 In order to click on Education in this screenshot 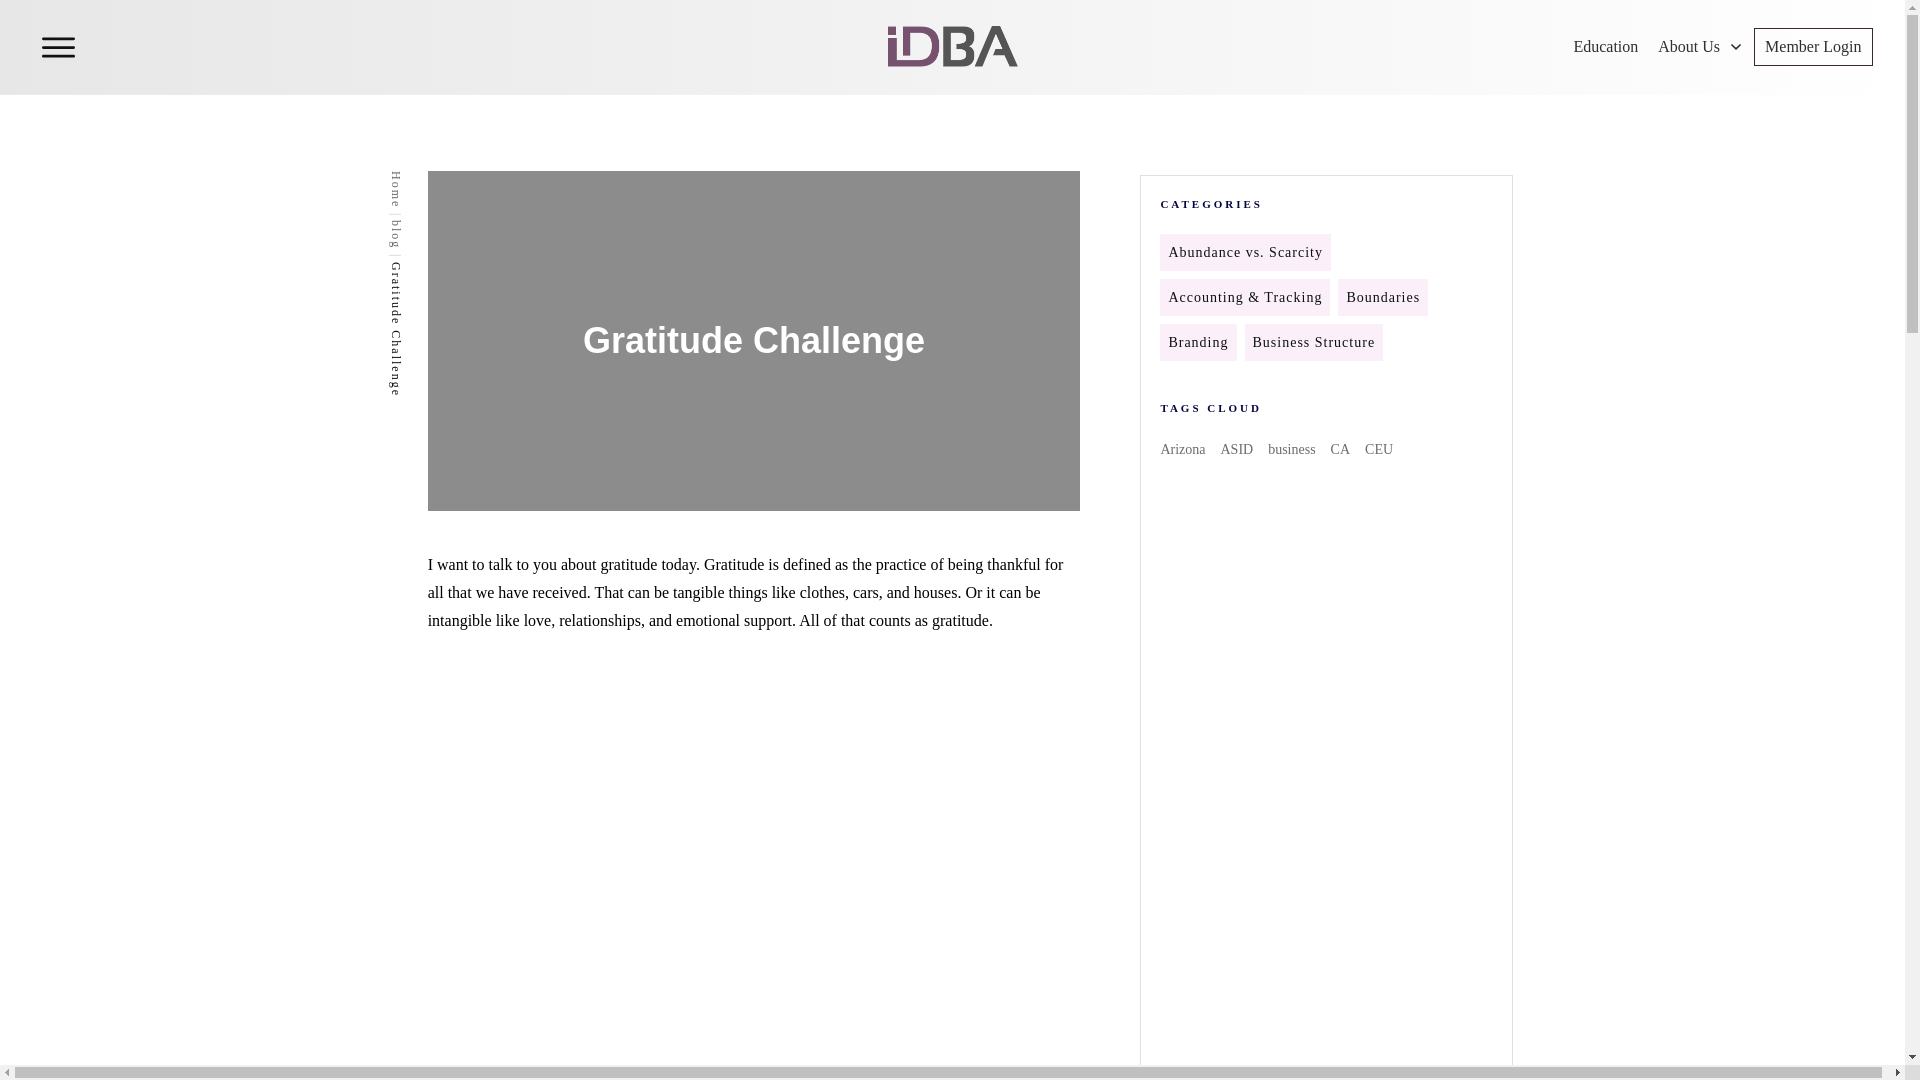, I will do `click(1604, 46)`.